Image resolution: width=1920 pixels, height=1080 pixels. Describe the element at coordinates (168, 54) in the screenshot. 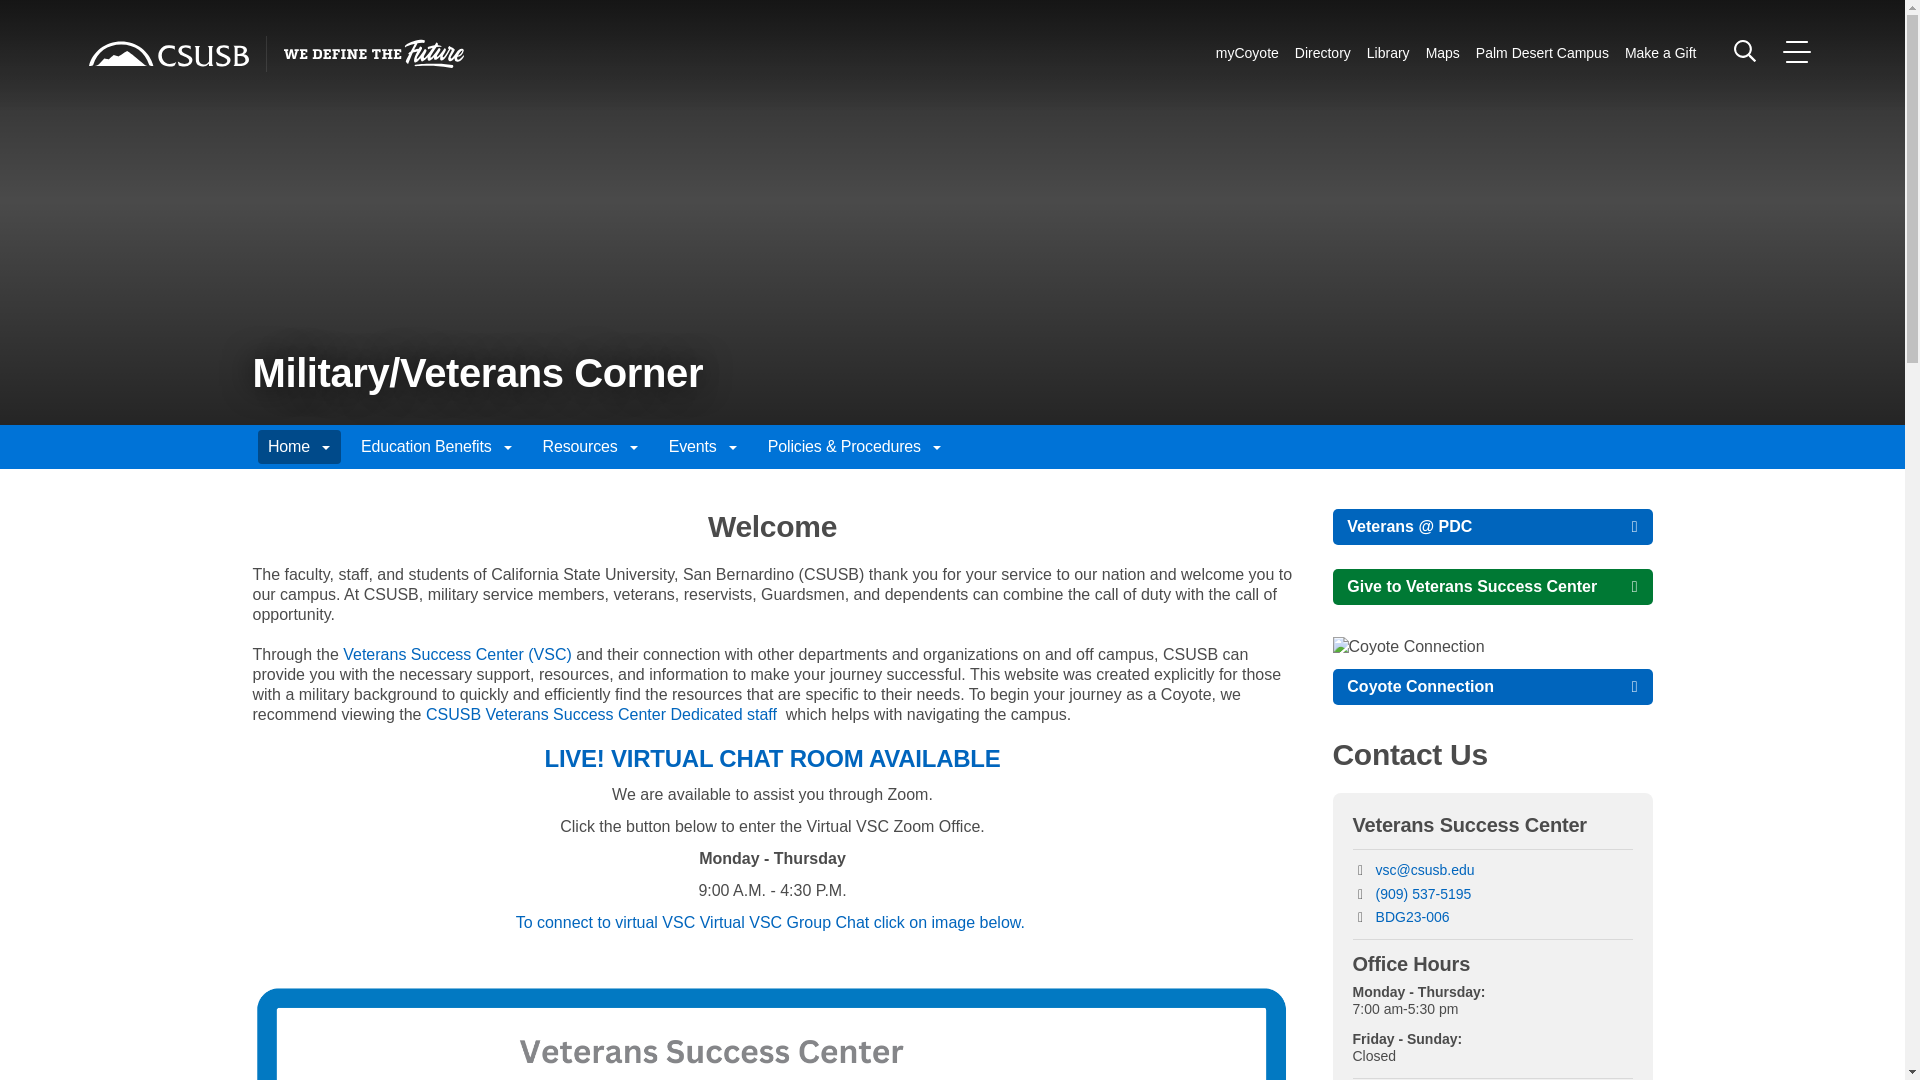

I see `Home` at that location.